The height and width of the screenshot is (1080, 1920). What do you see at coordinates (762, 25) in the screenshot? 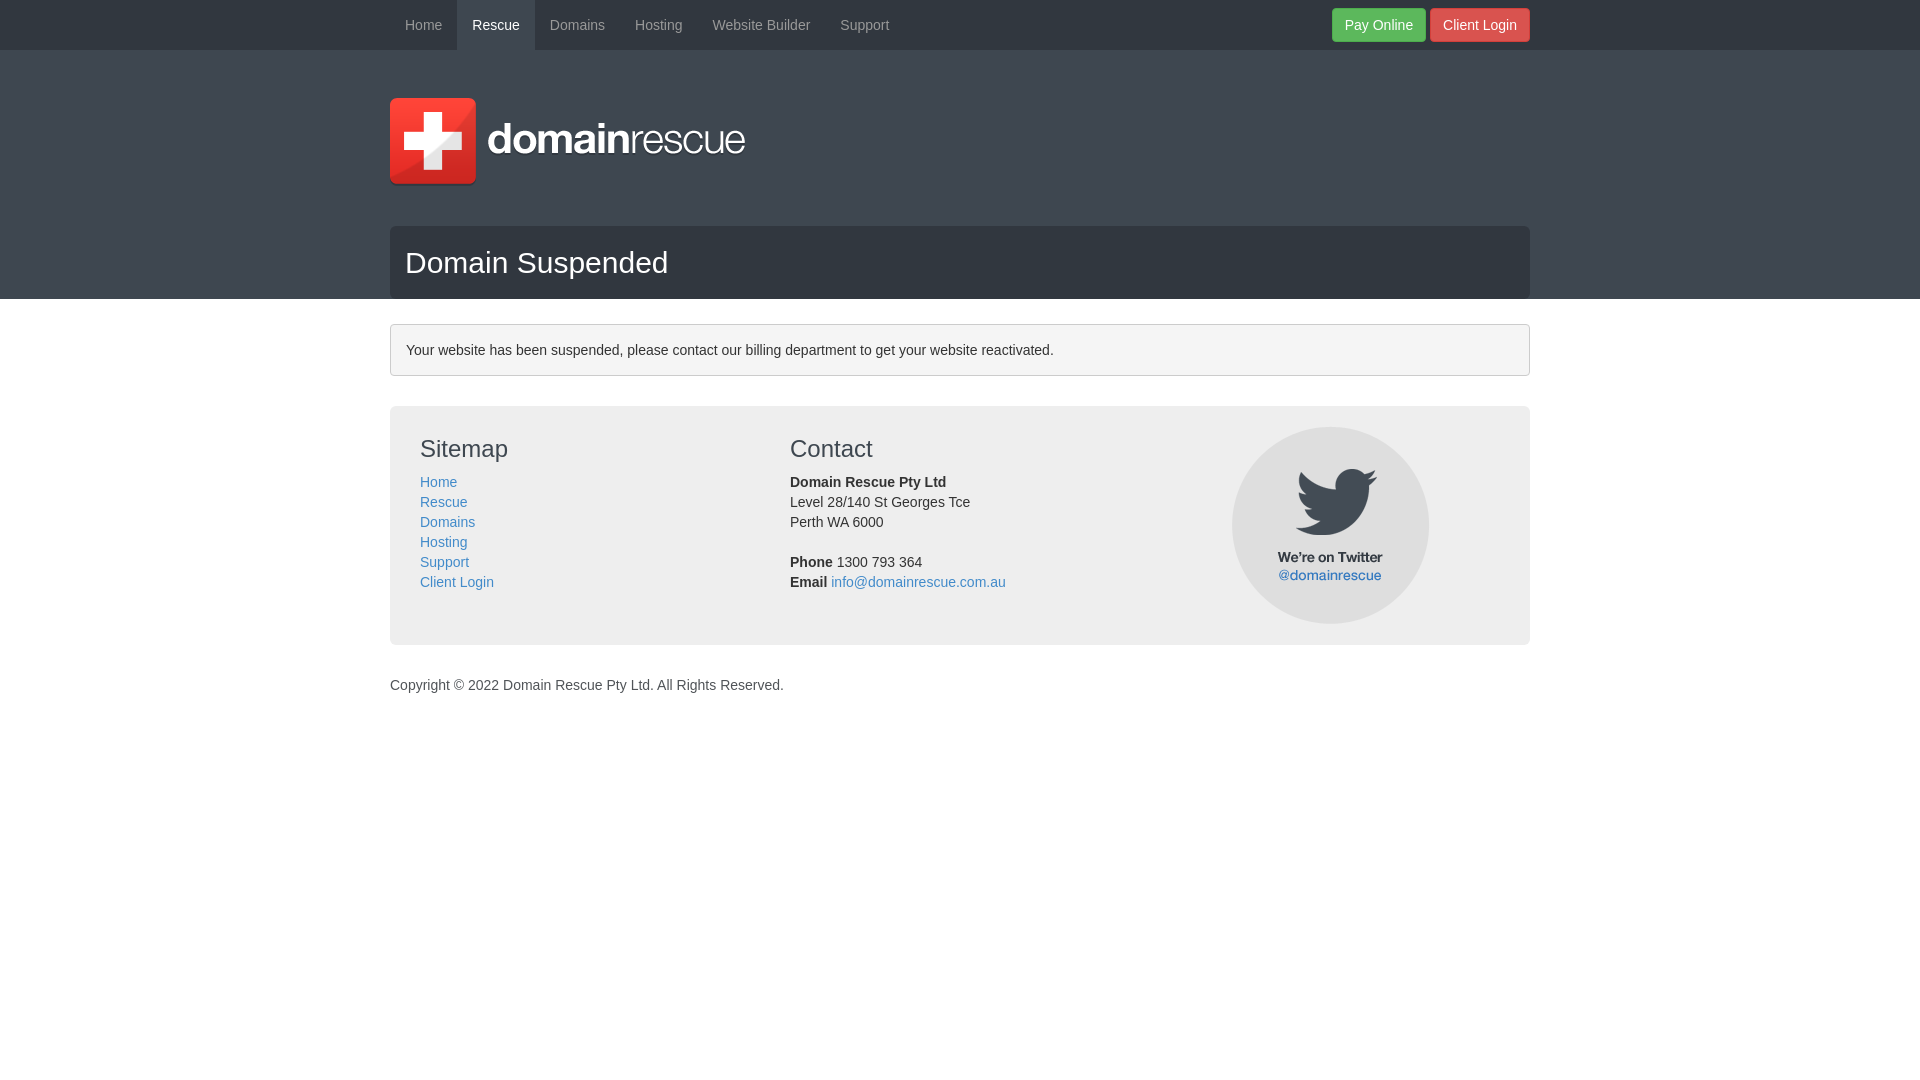
I see `Website Builder` at bounding box center [762, 25].